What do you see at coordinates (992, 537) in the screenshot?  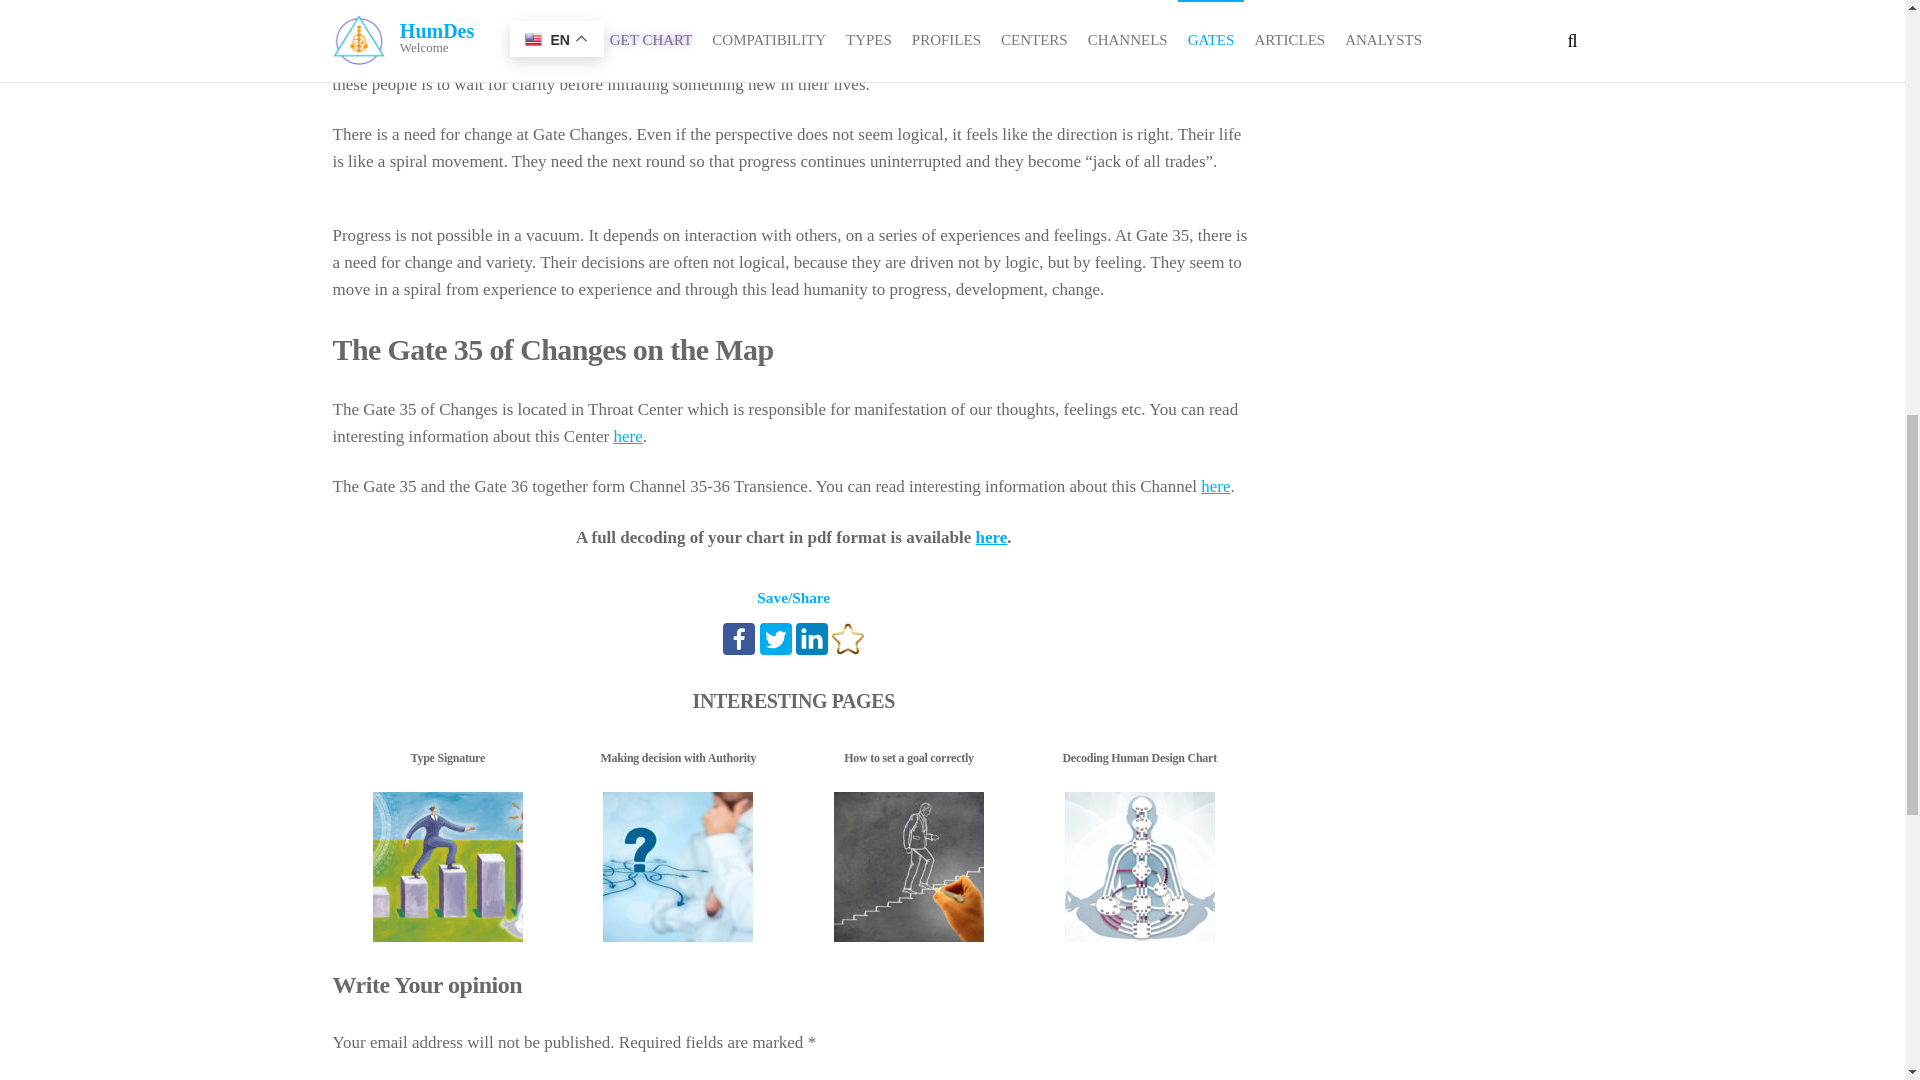 I see `here` at bounding box center [992, 537].